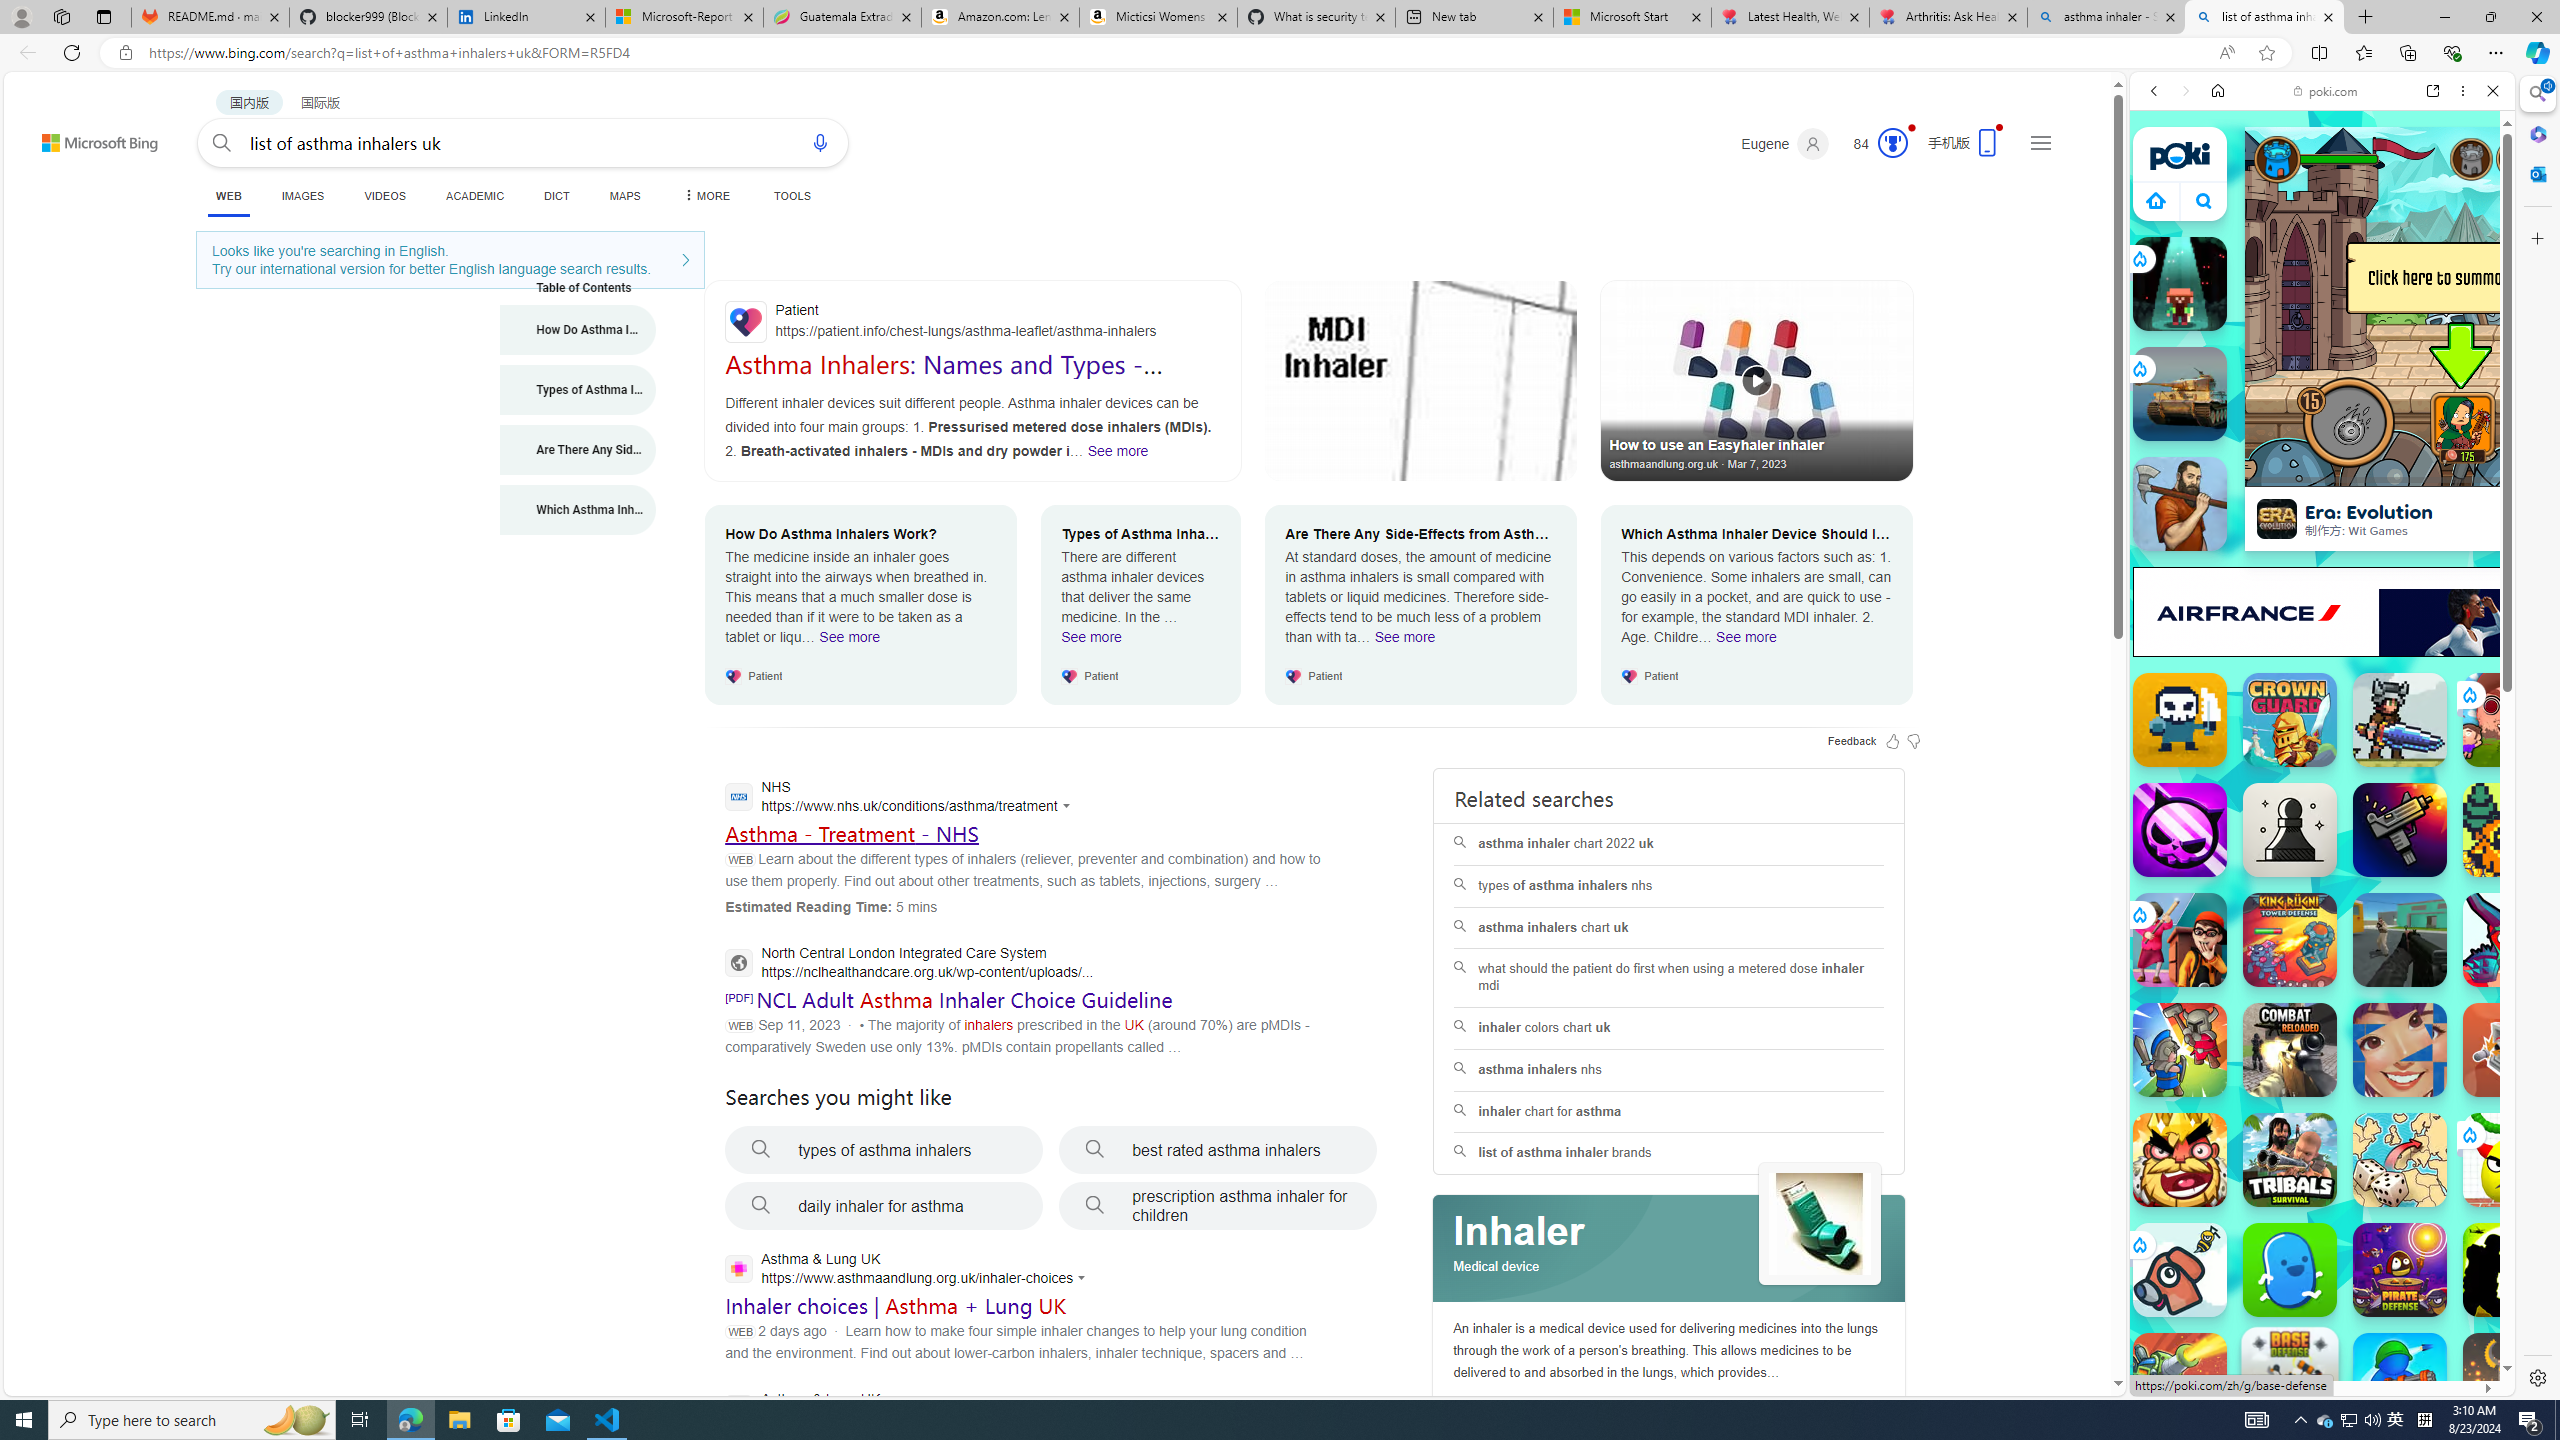  What do you see at coordinates (2373, 964) in the screenshot?
I see `Combat Reloaded Combat Reloaded poki.com` at bounding box center [2373, 964].